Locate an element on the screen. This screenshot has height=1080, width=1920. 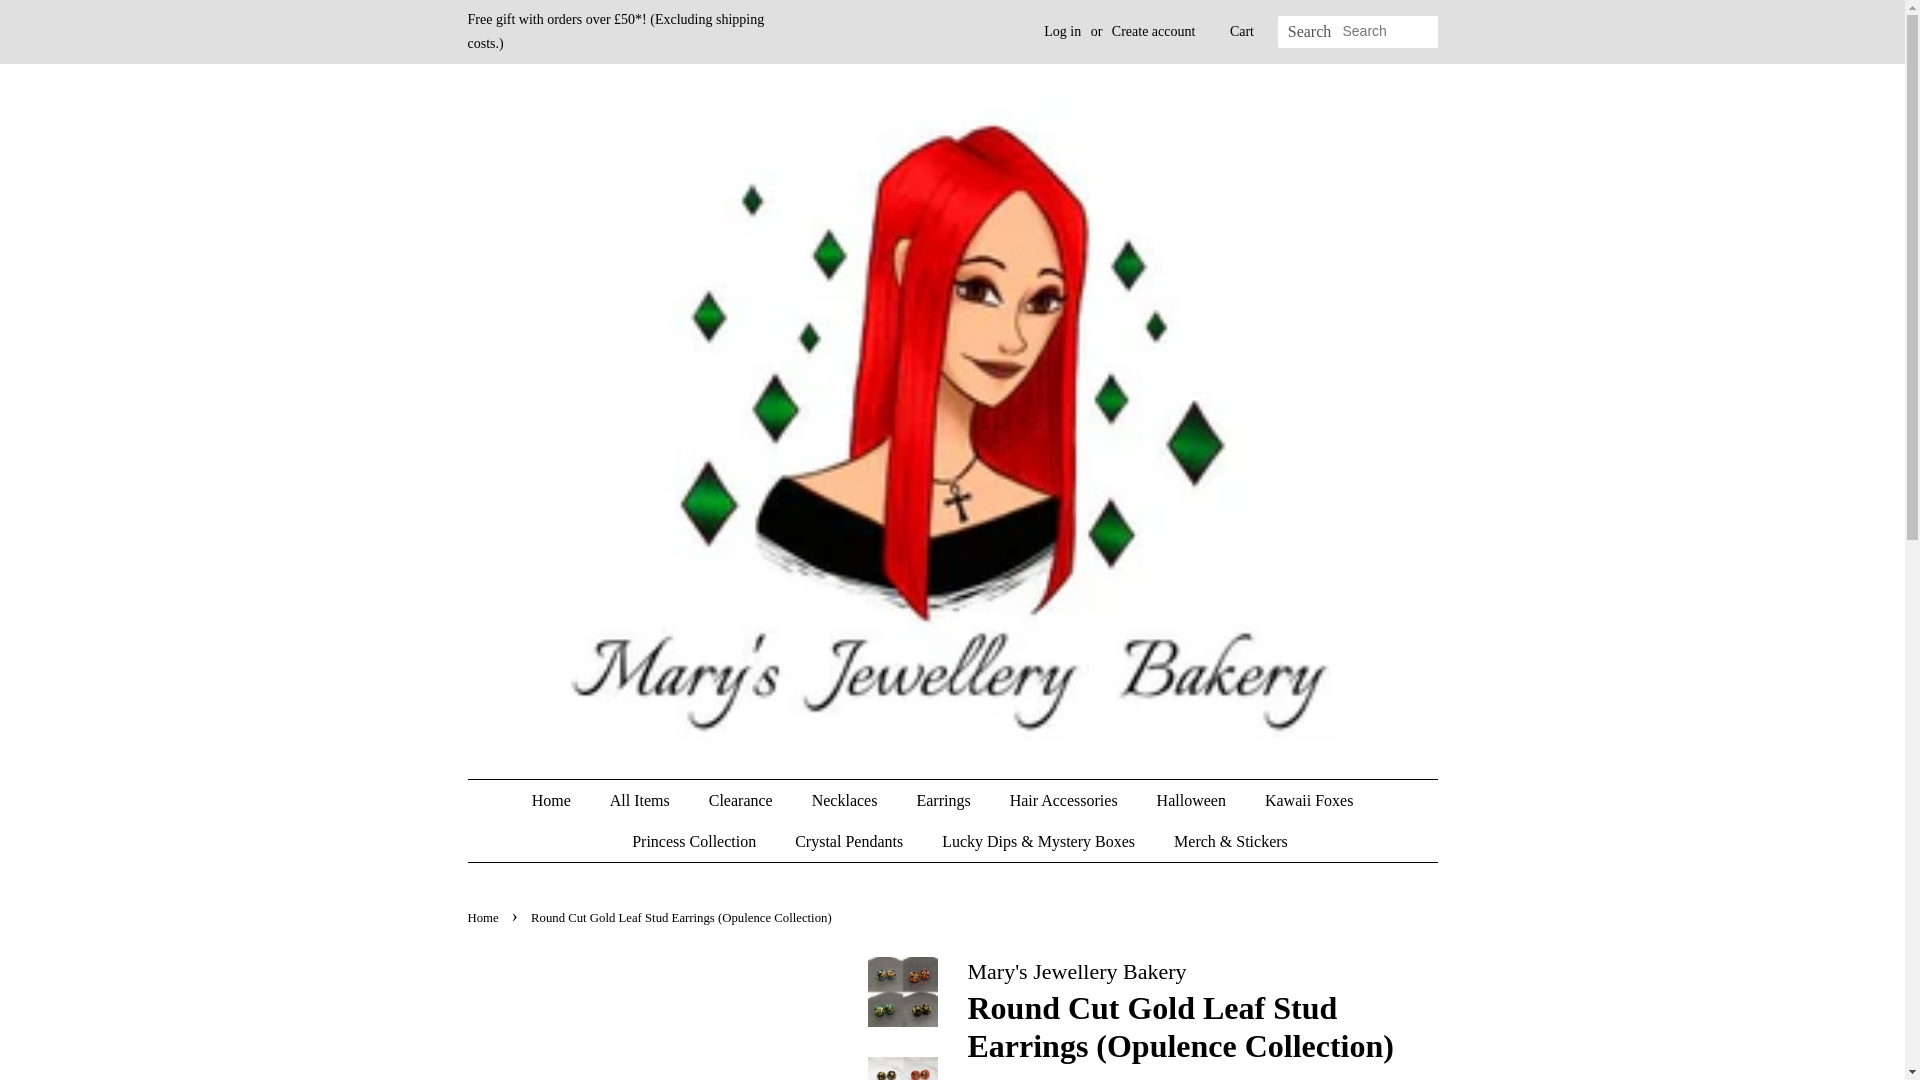
Princess Collection is located at coordinates (696, 840).